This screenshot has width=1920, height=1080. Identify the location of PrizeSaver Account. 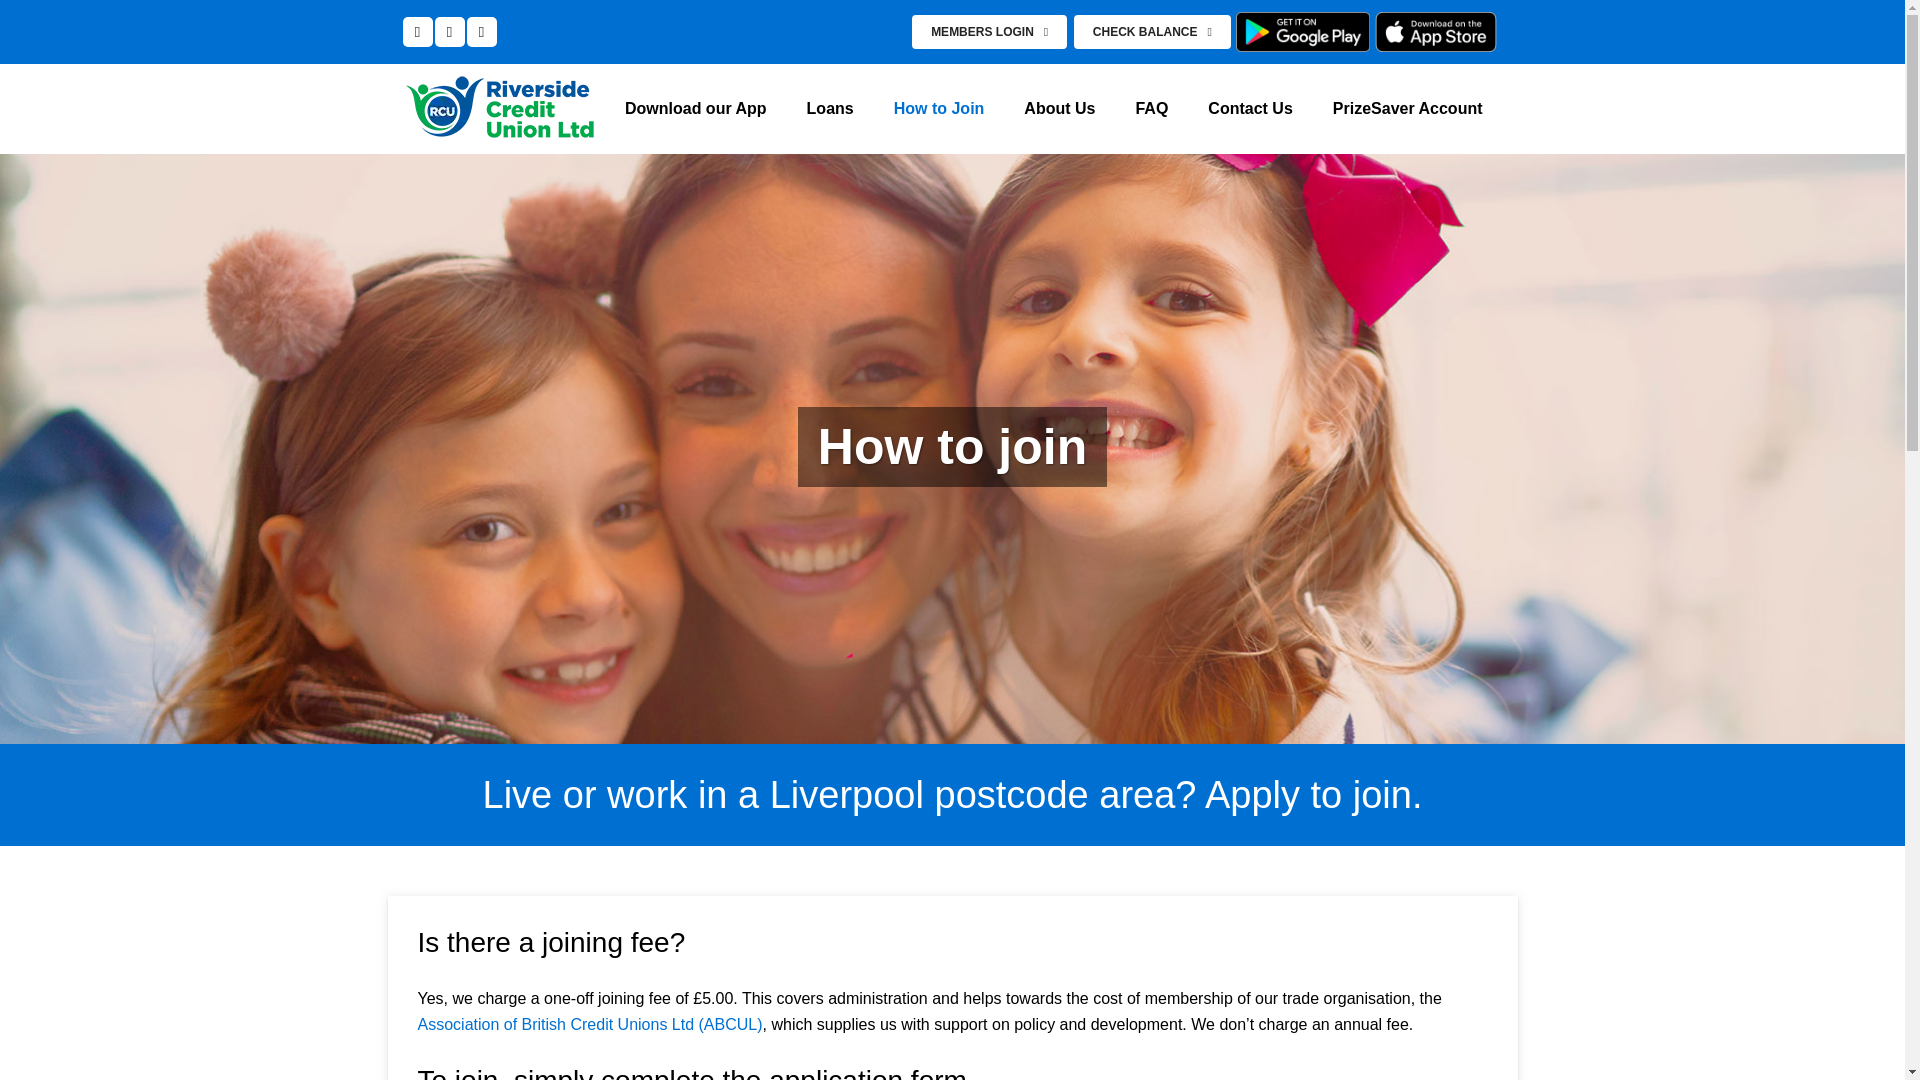
(1408, 108).